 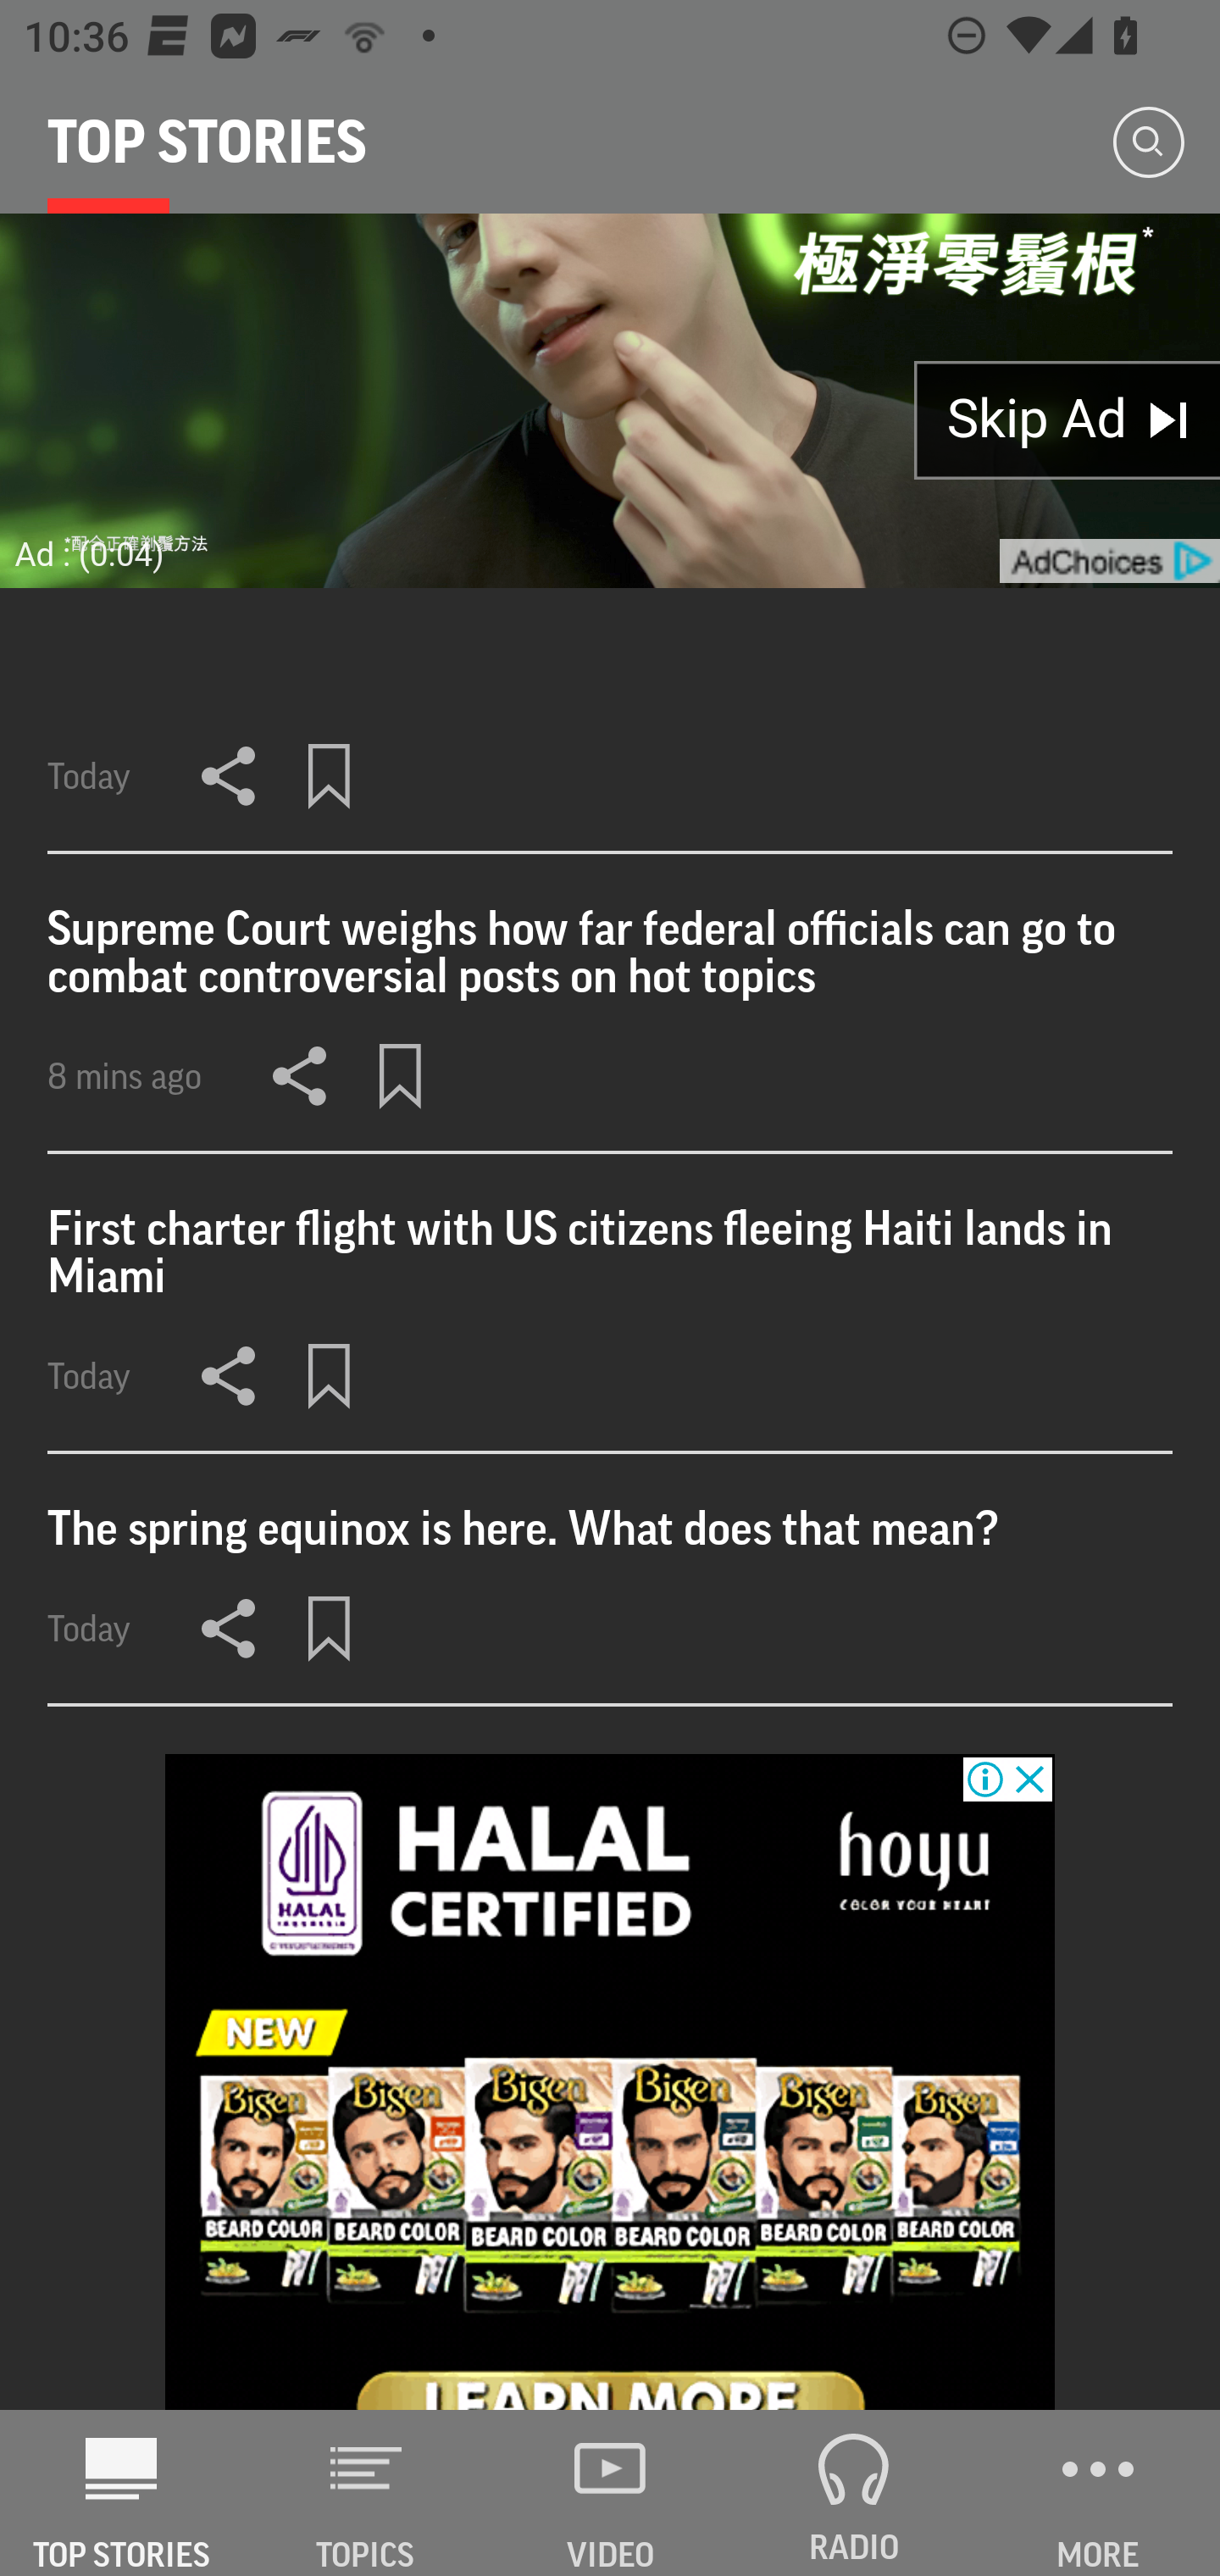 What do you see at coordinates (610, 2083) in the screenshot?
I see `28` at bounding box center [610, 2083].